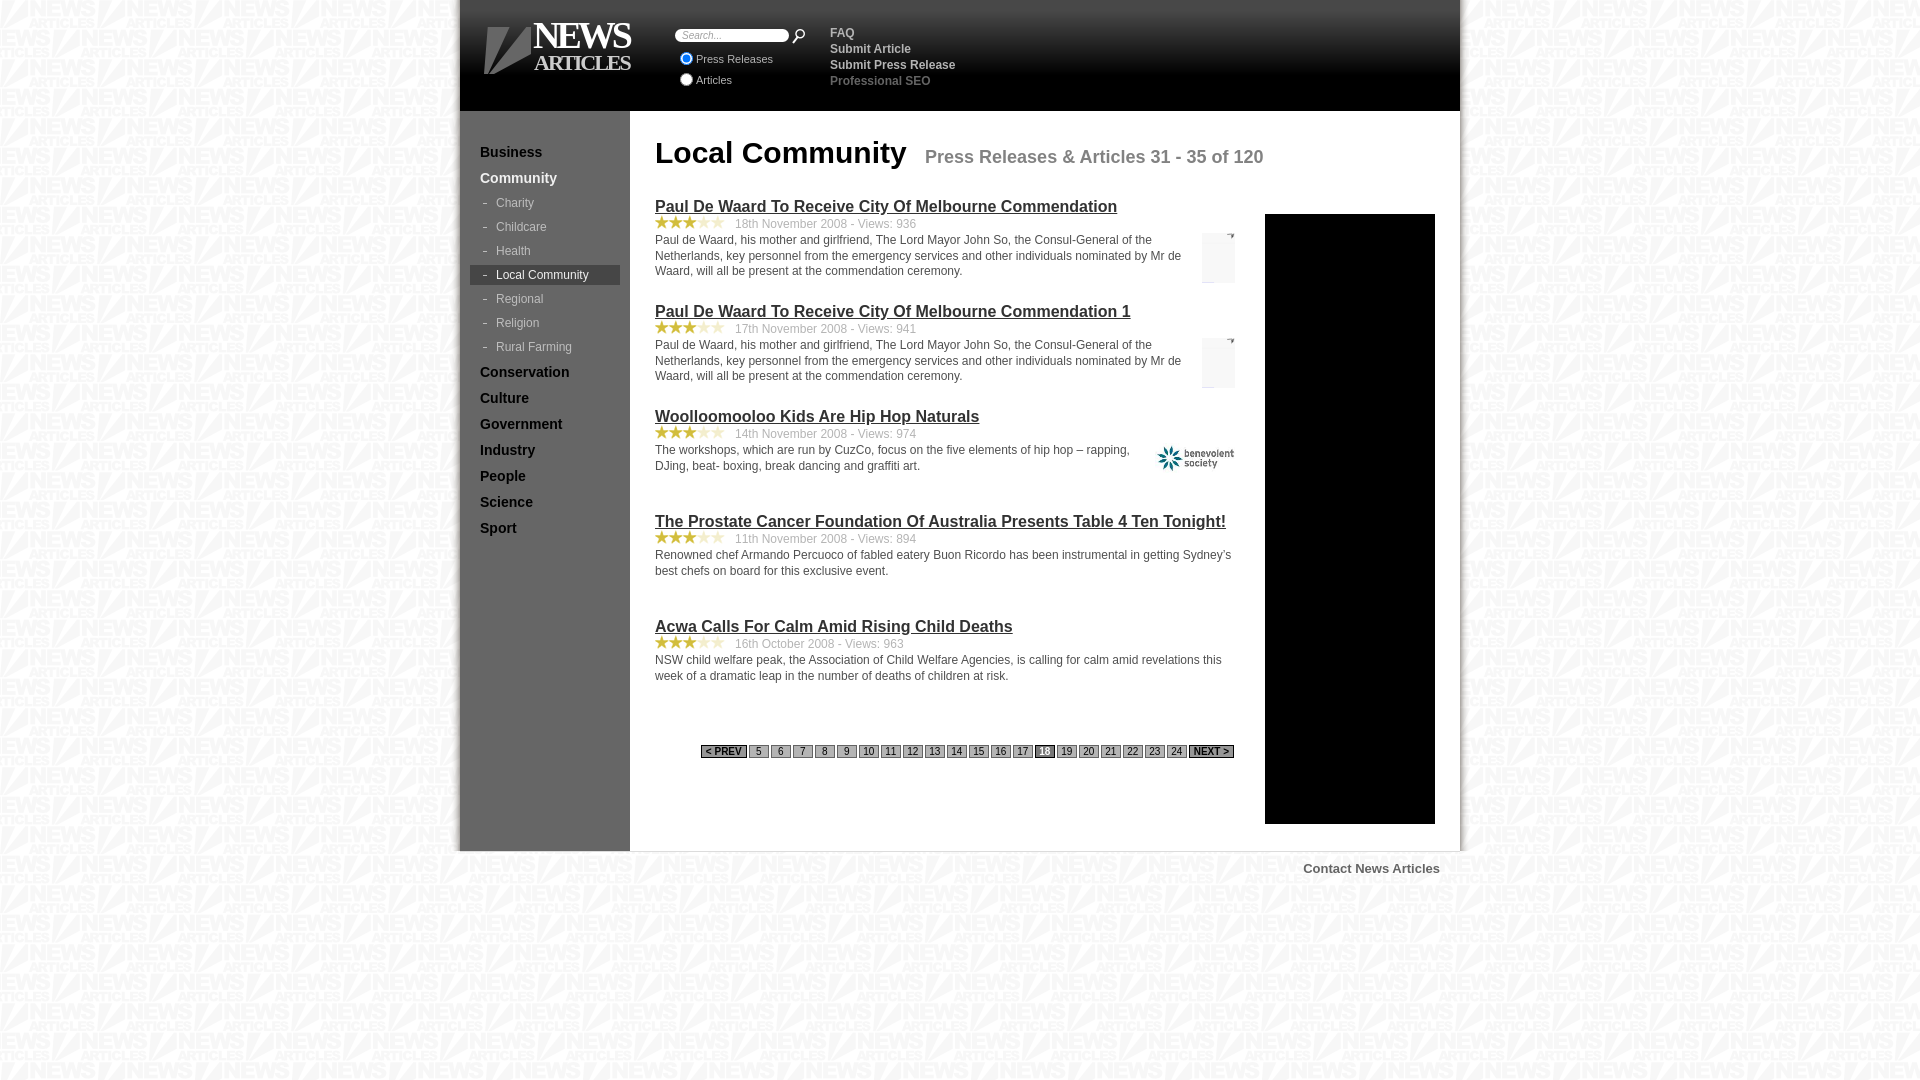  I want to click on Conservation, so click(545, 372).